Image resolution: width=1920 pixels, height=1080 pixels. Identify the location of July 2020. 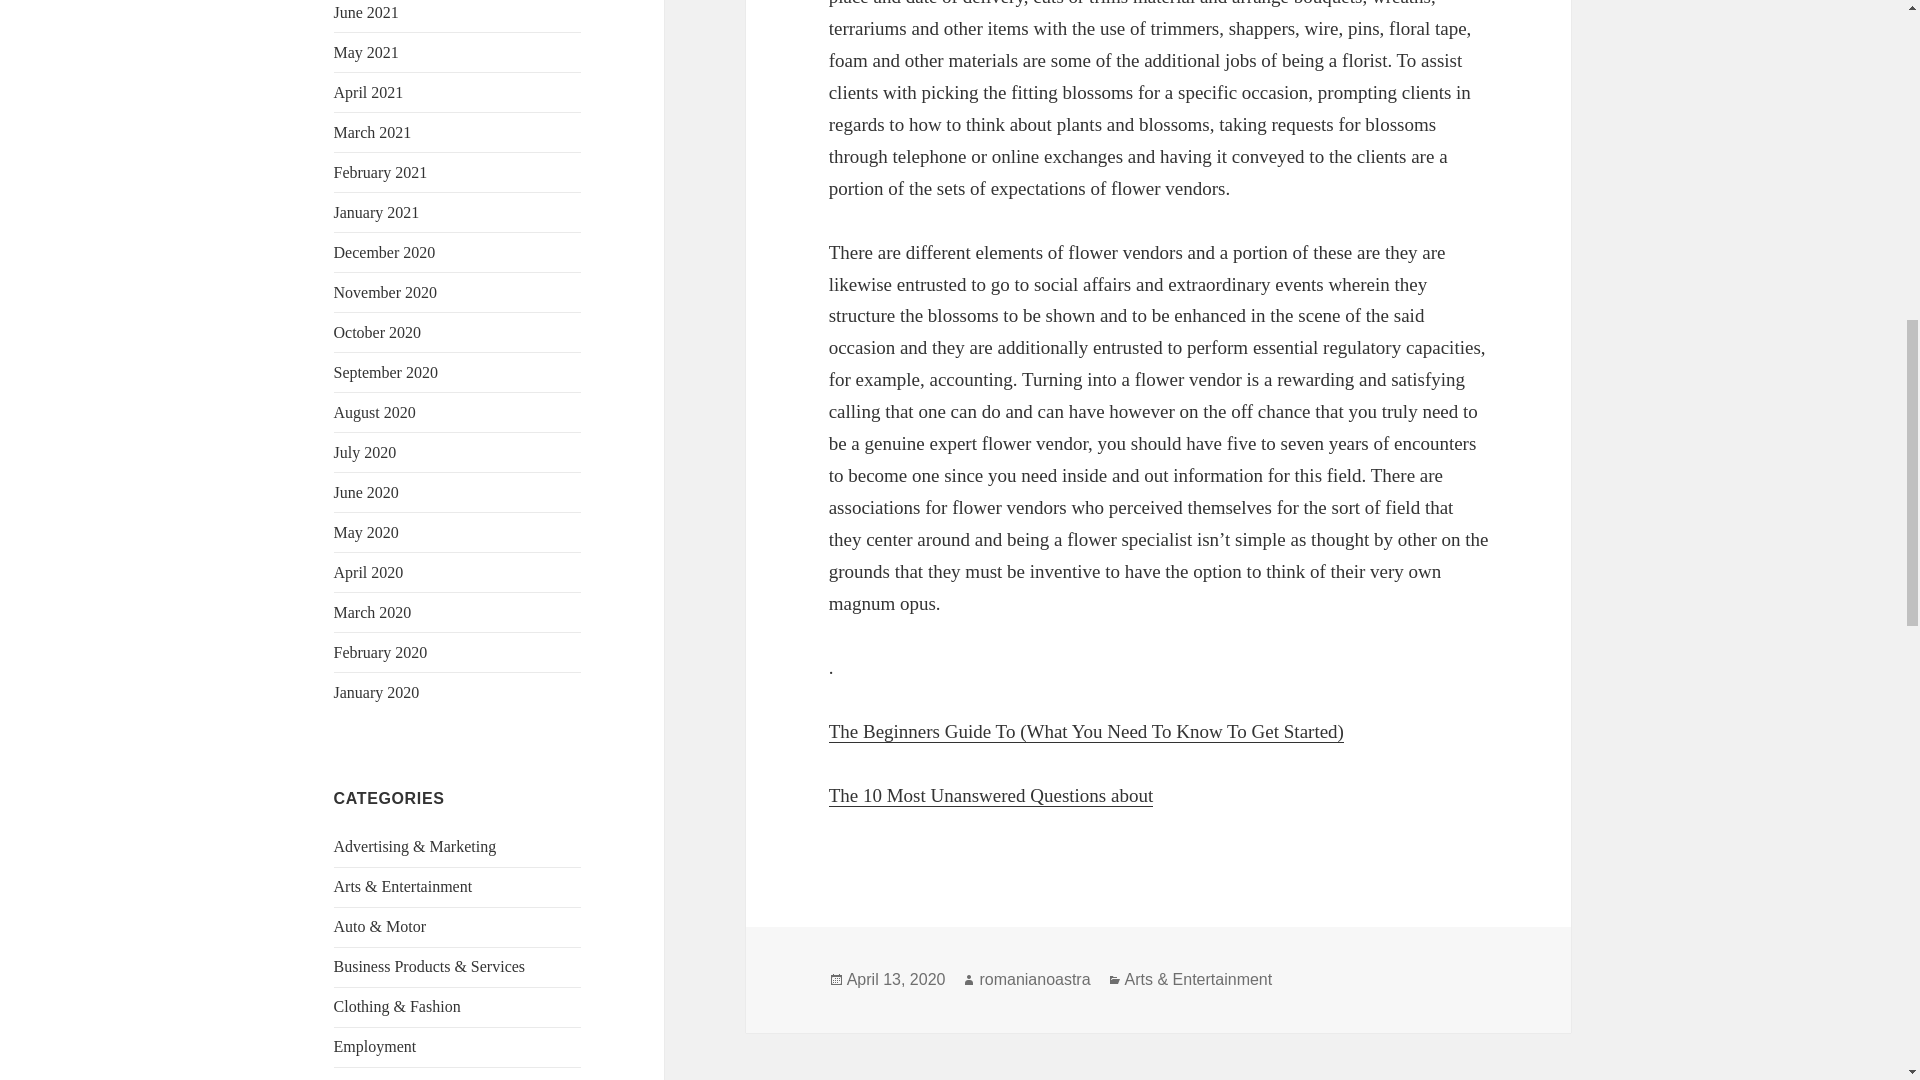
(366, 452).